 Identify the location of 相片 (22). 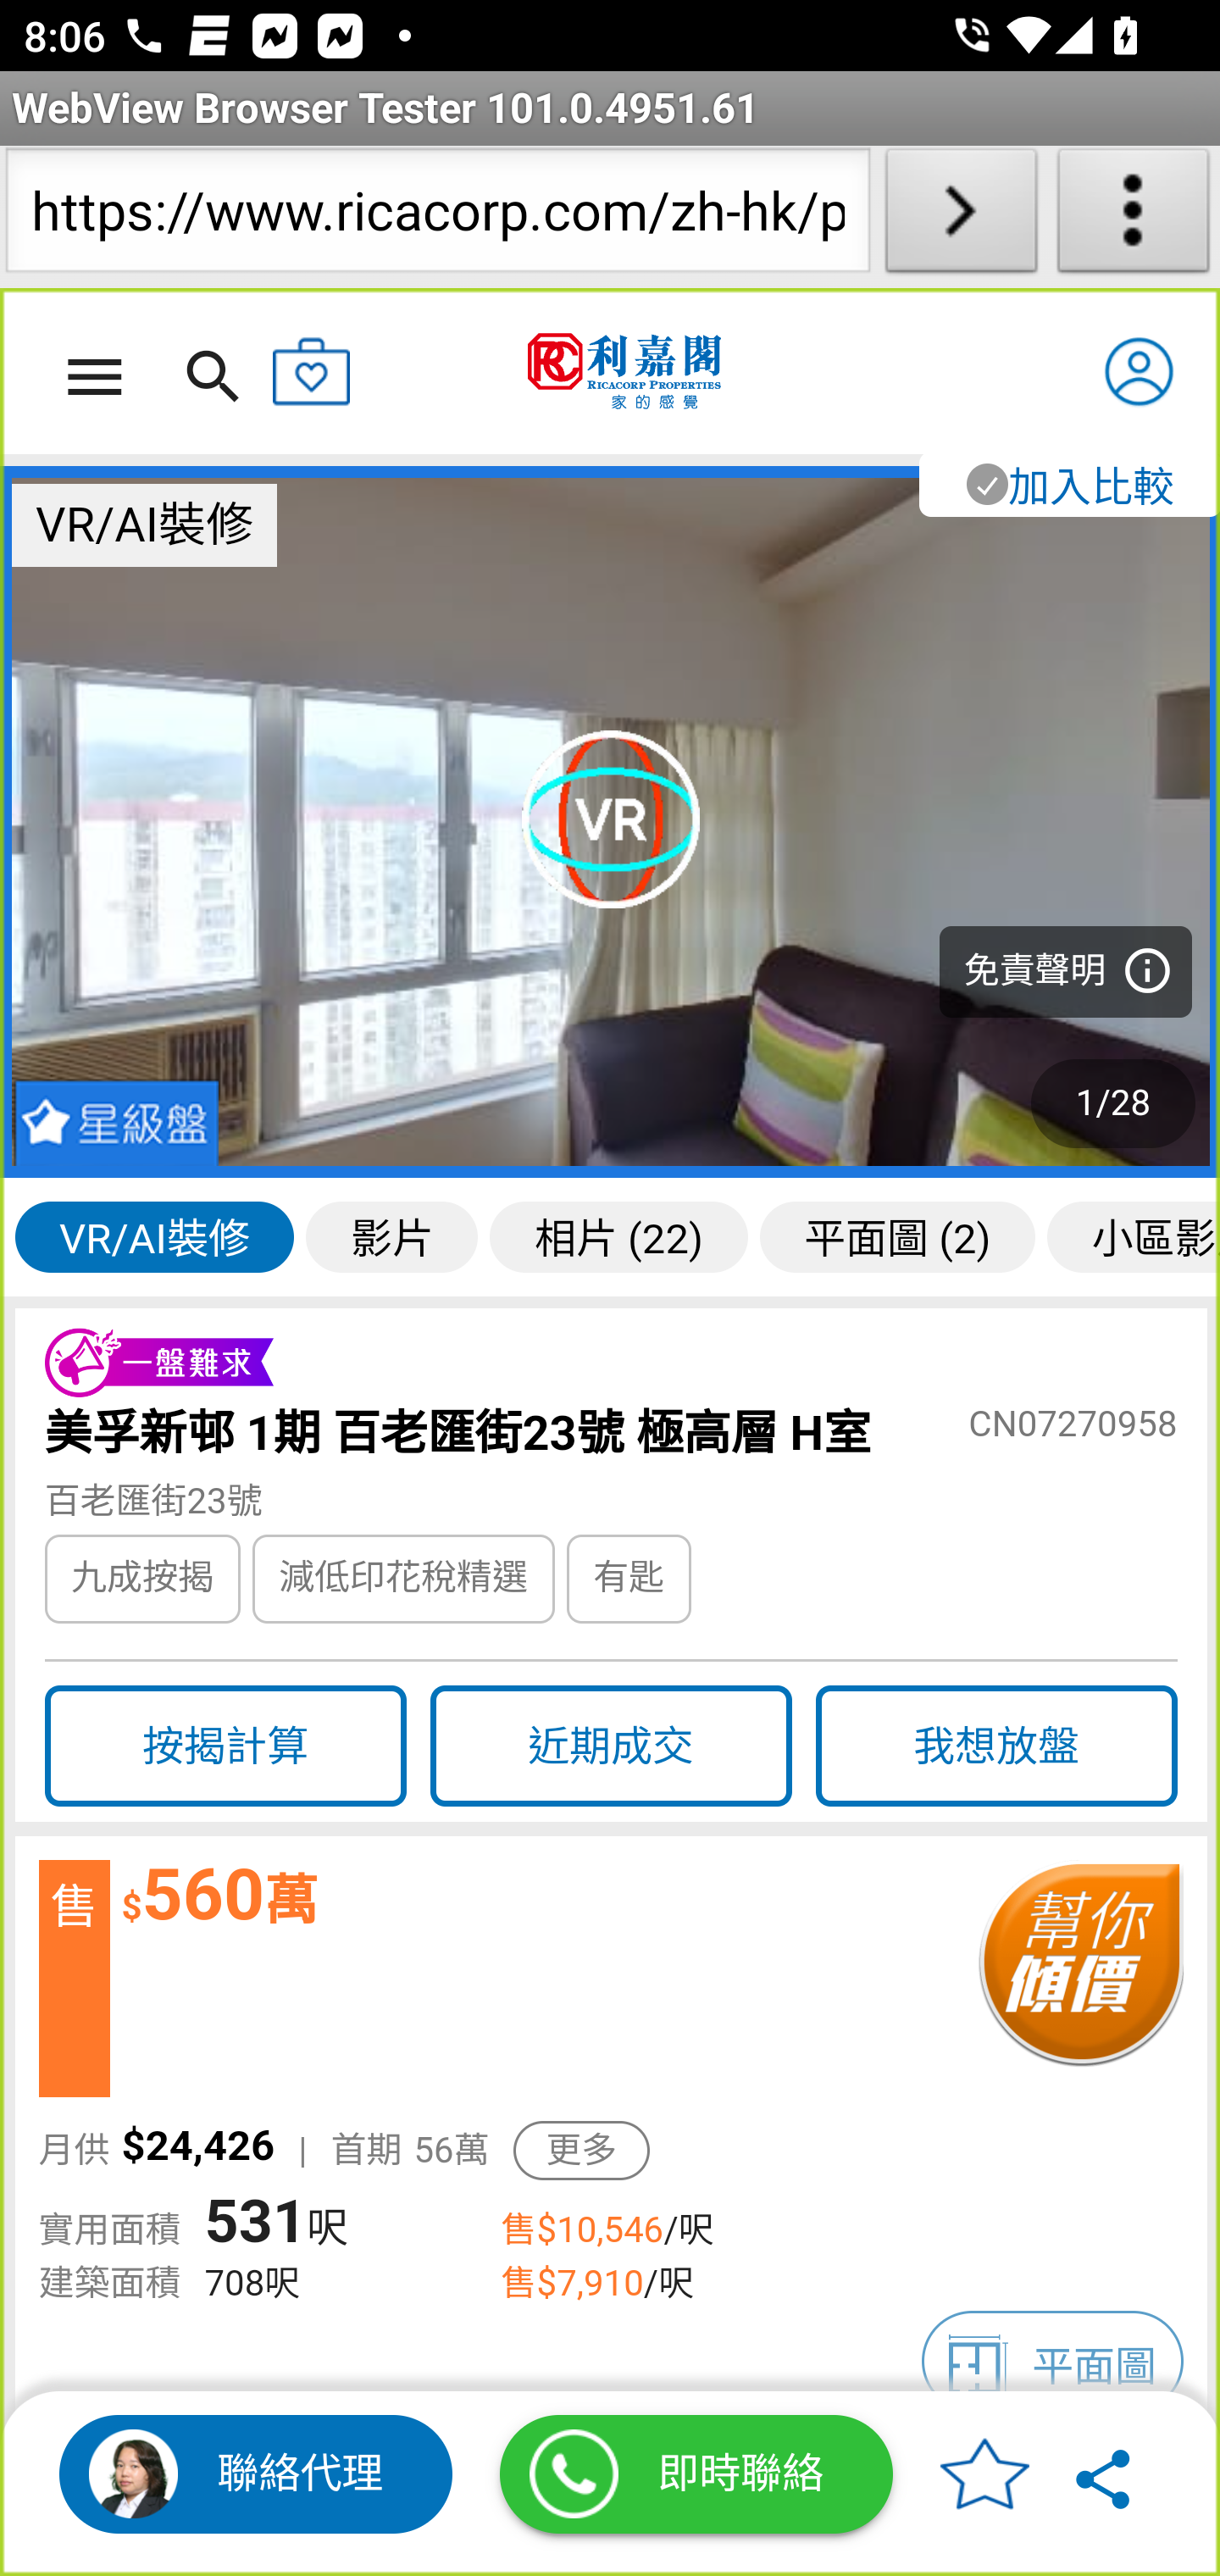
(619, 1235).